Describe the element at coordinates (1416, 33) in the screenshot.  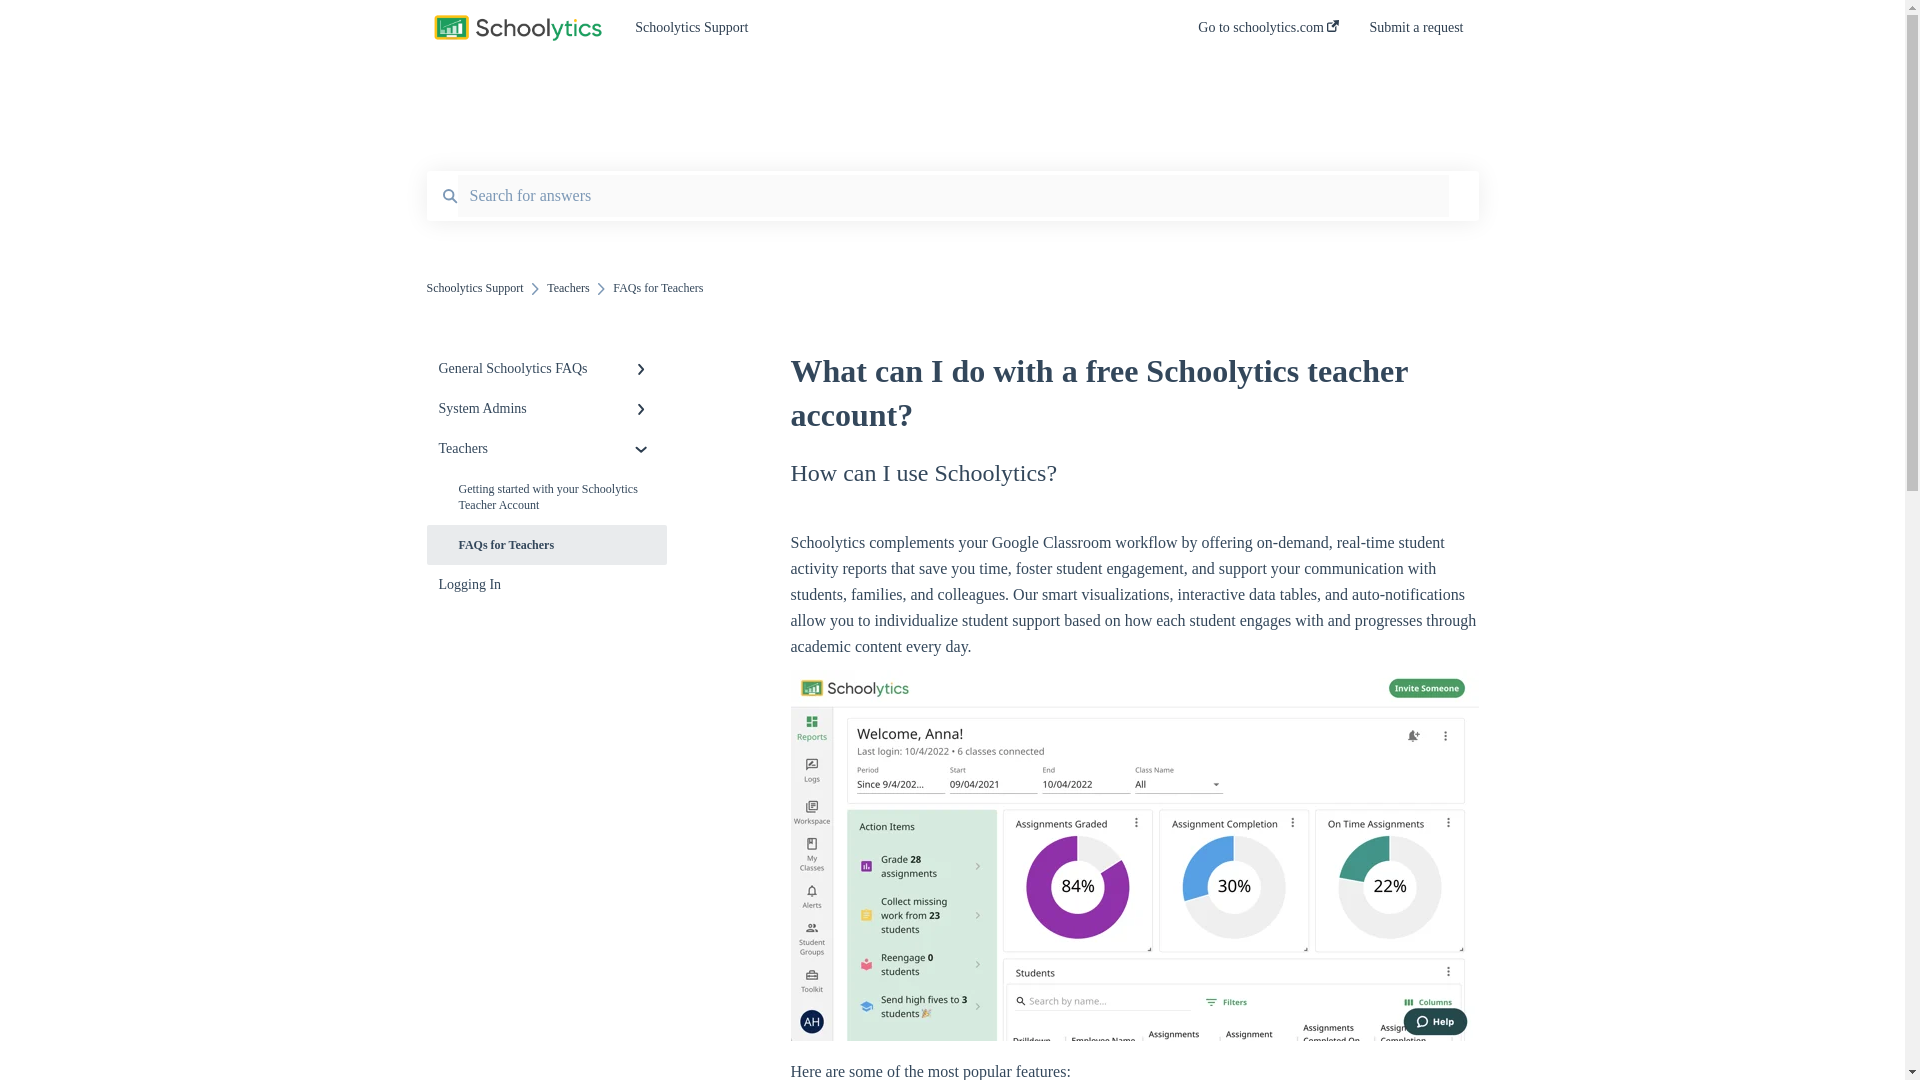
I see `Submit a request` at that location.